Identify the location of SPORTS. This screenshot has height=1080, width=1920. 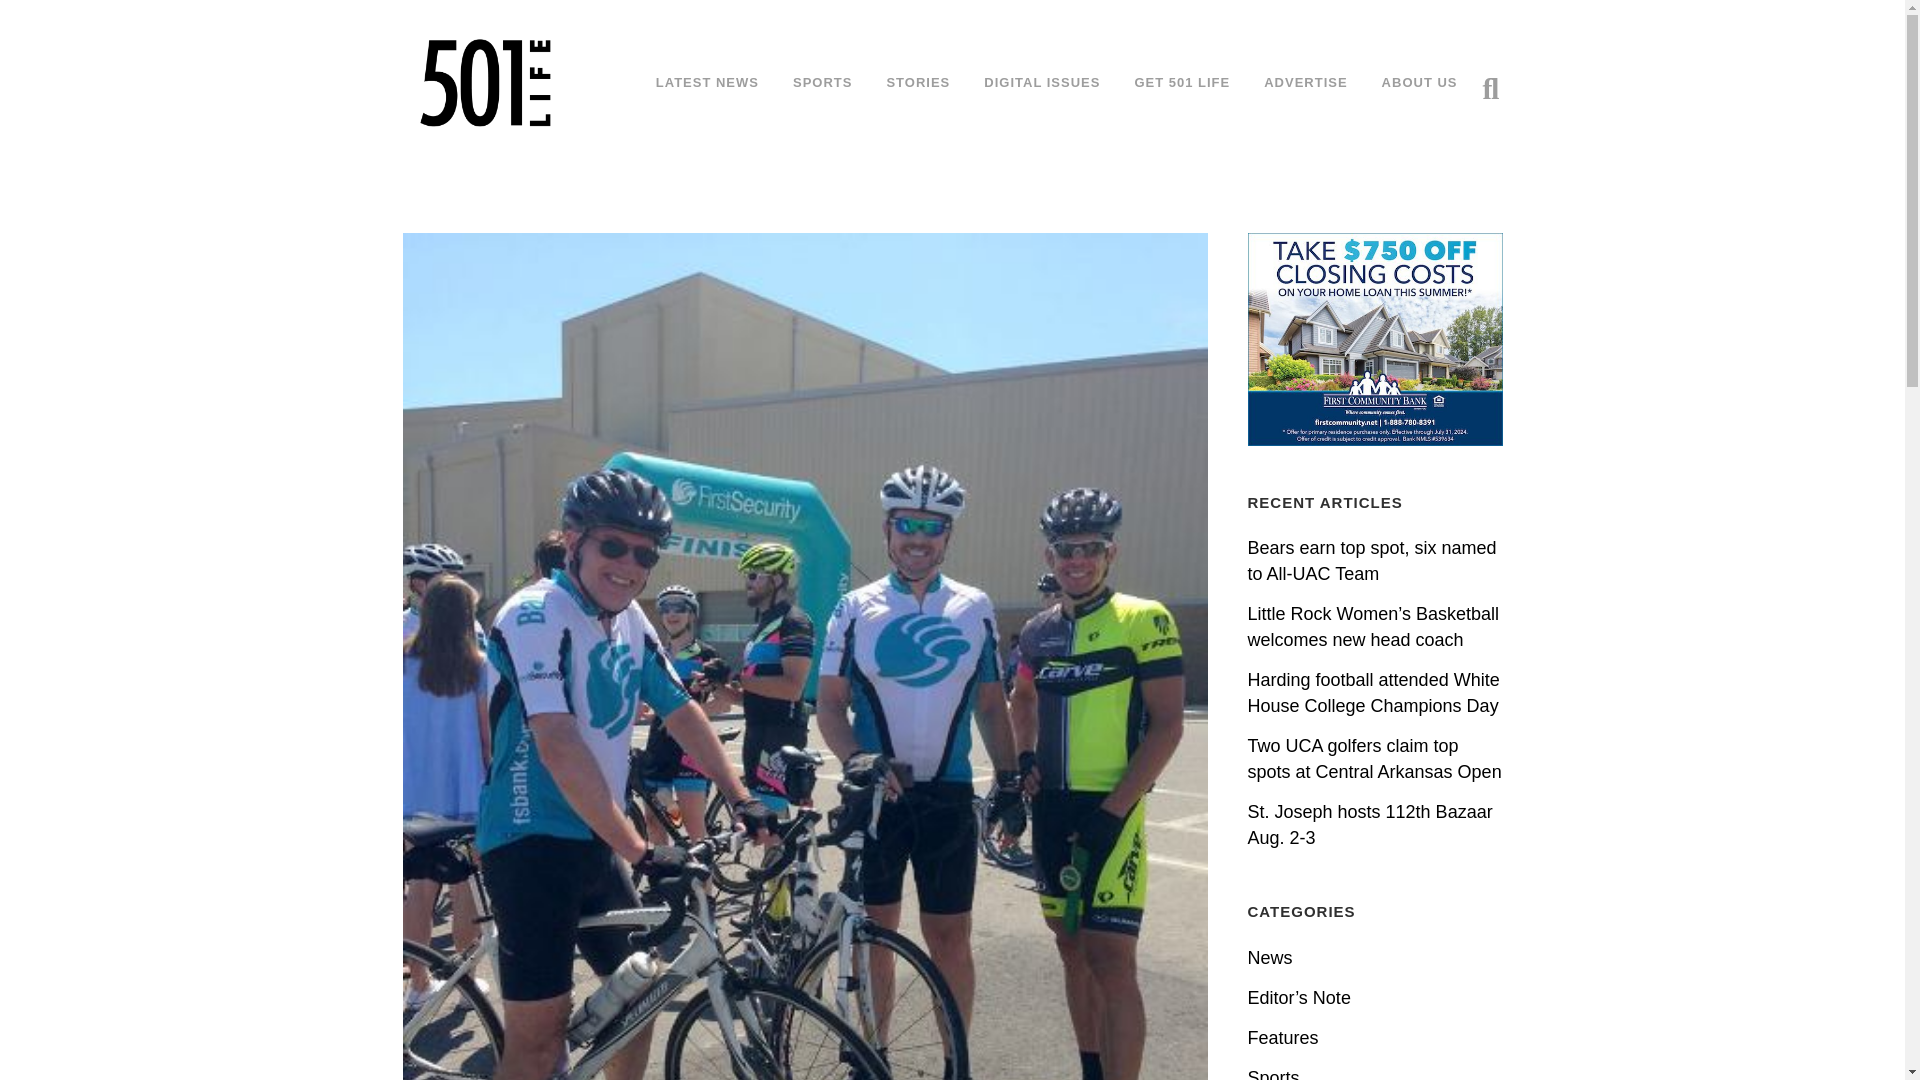
(822, 82).